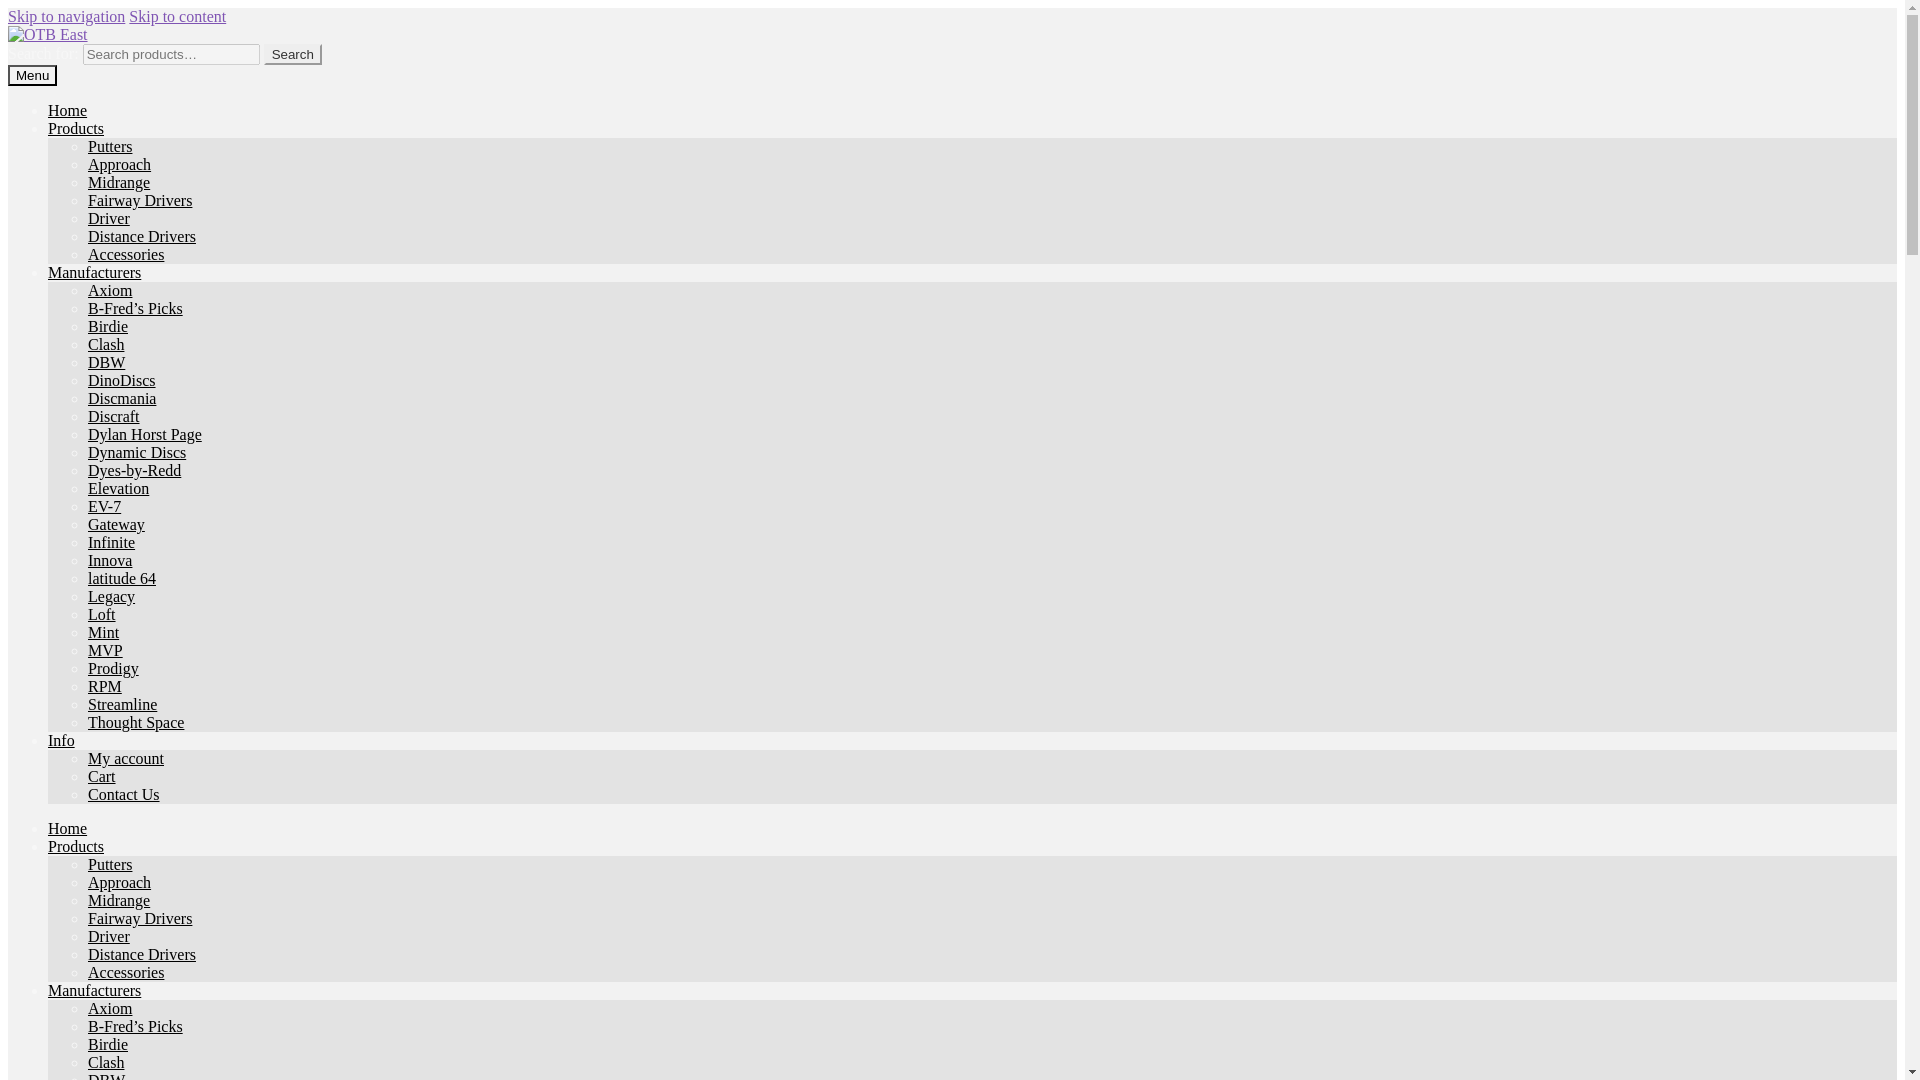 The image size is (1920, 1080). Describe the element at coordinates (114, 416) in the screenshot. I see `Discraft` at that location.